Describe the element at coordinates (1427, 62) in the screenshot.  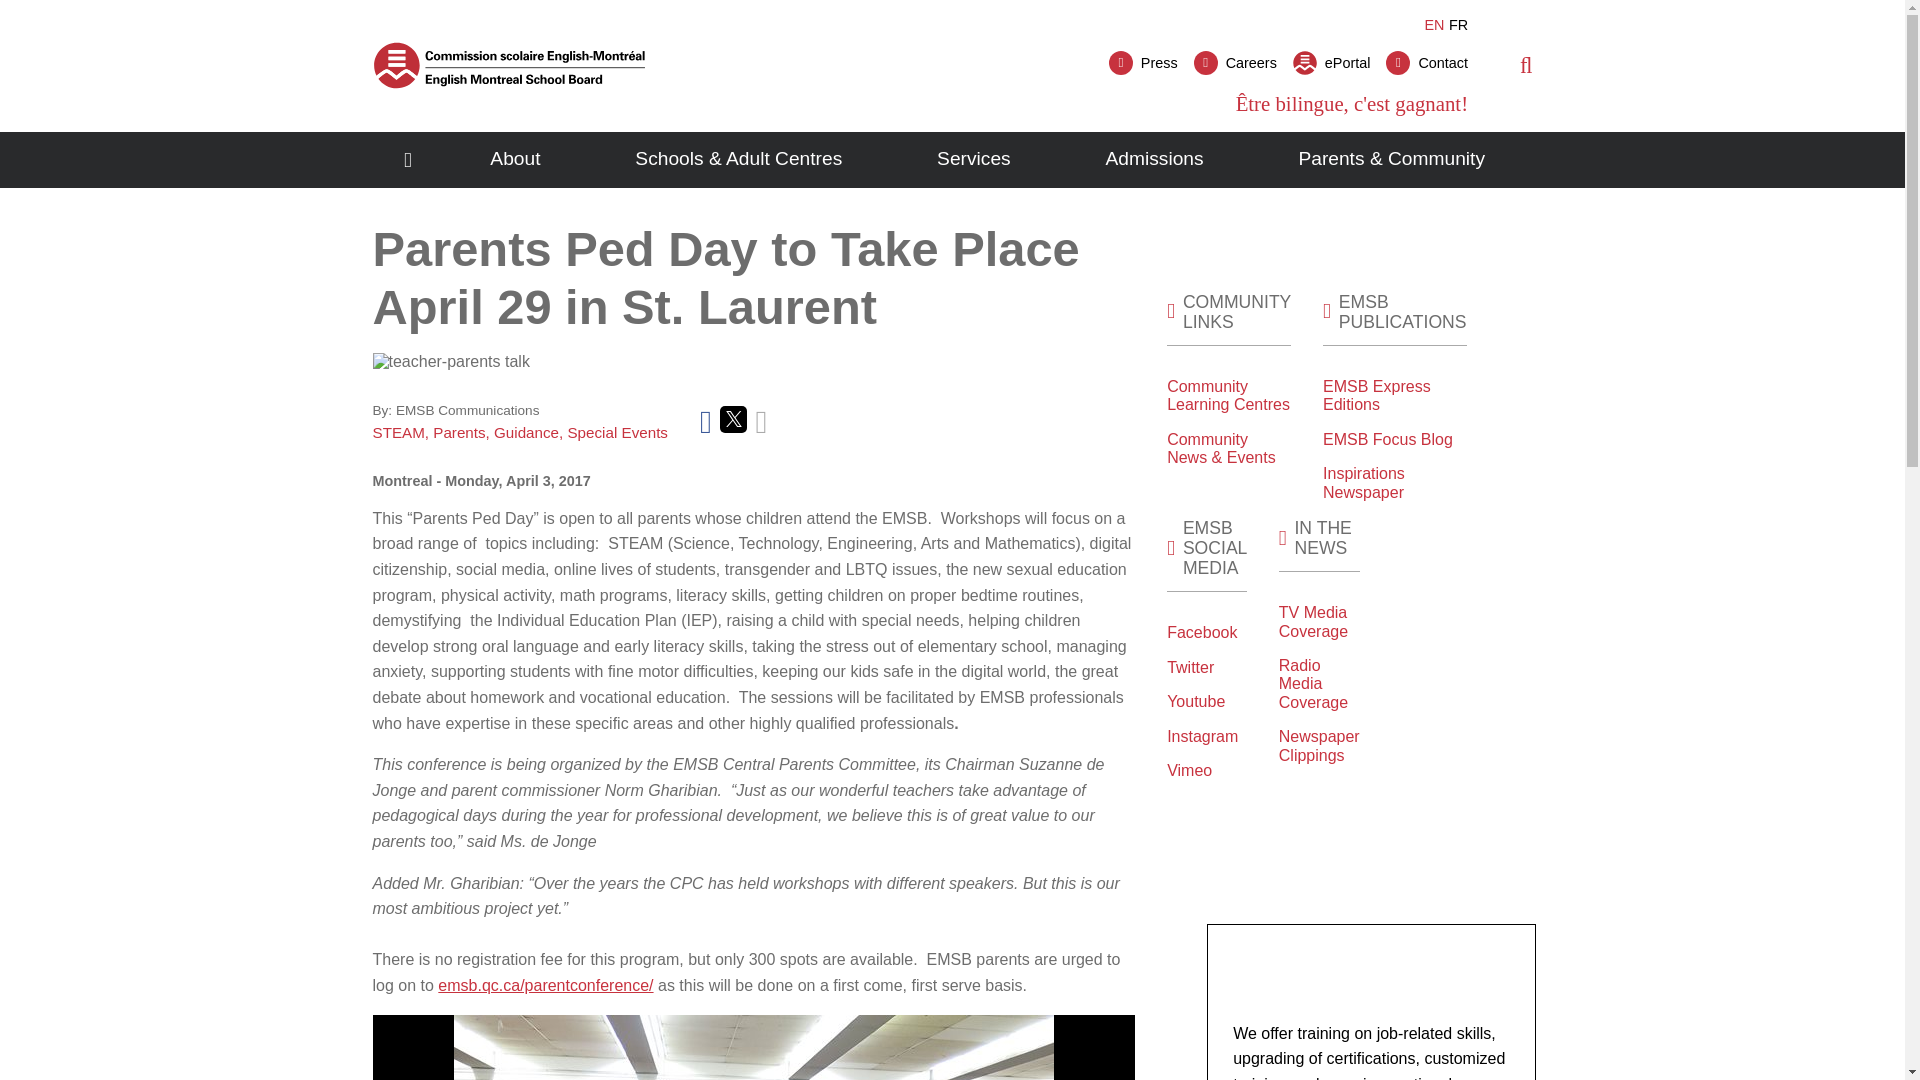
I see `get in touch` at that location.